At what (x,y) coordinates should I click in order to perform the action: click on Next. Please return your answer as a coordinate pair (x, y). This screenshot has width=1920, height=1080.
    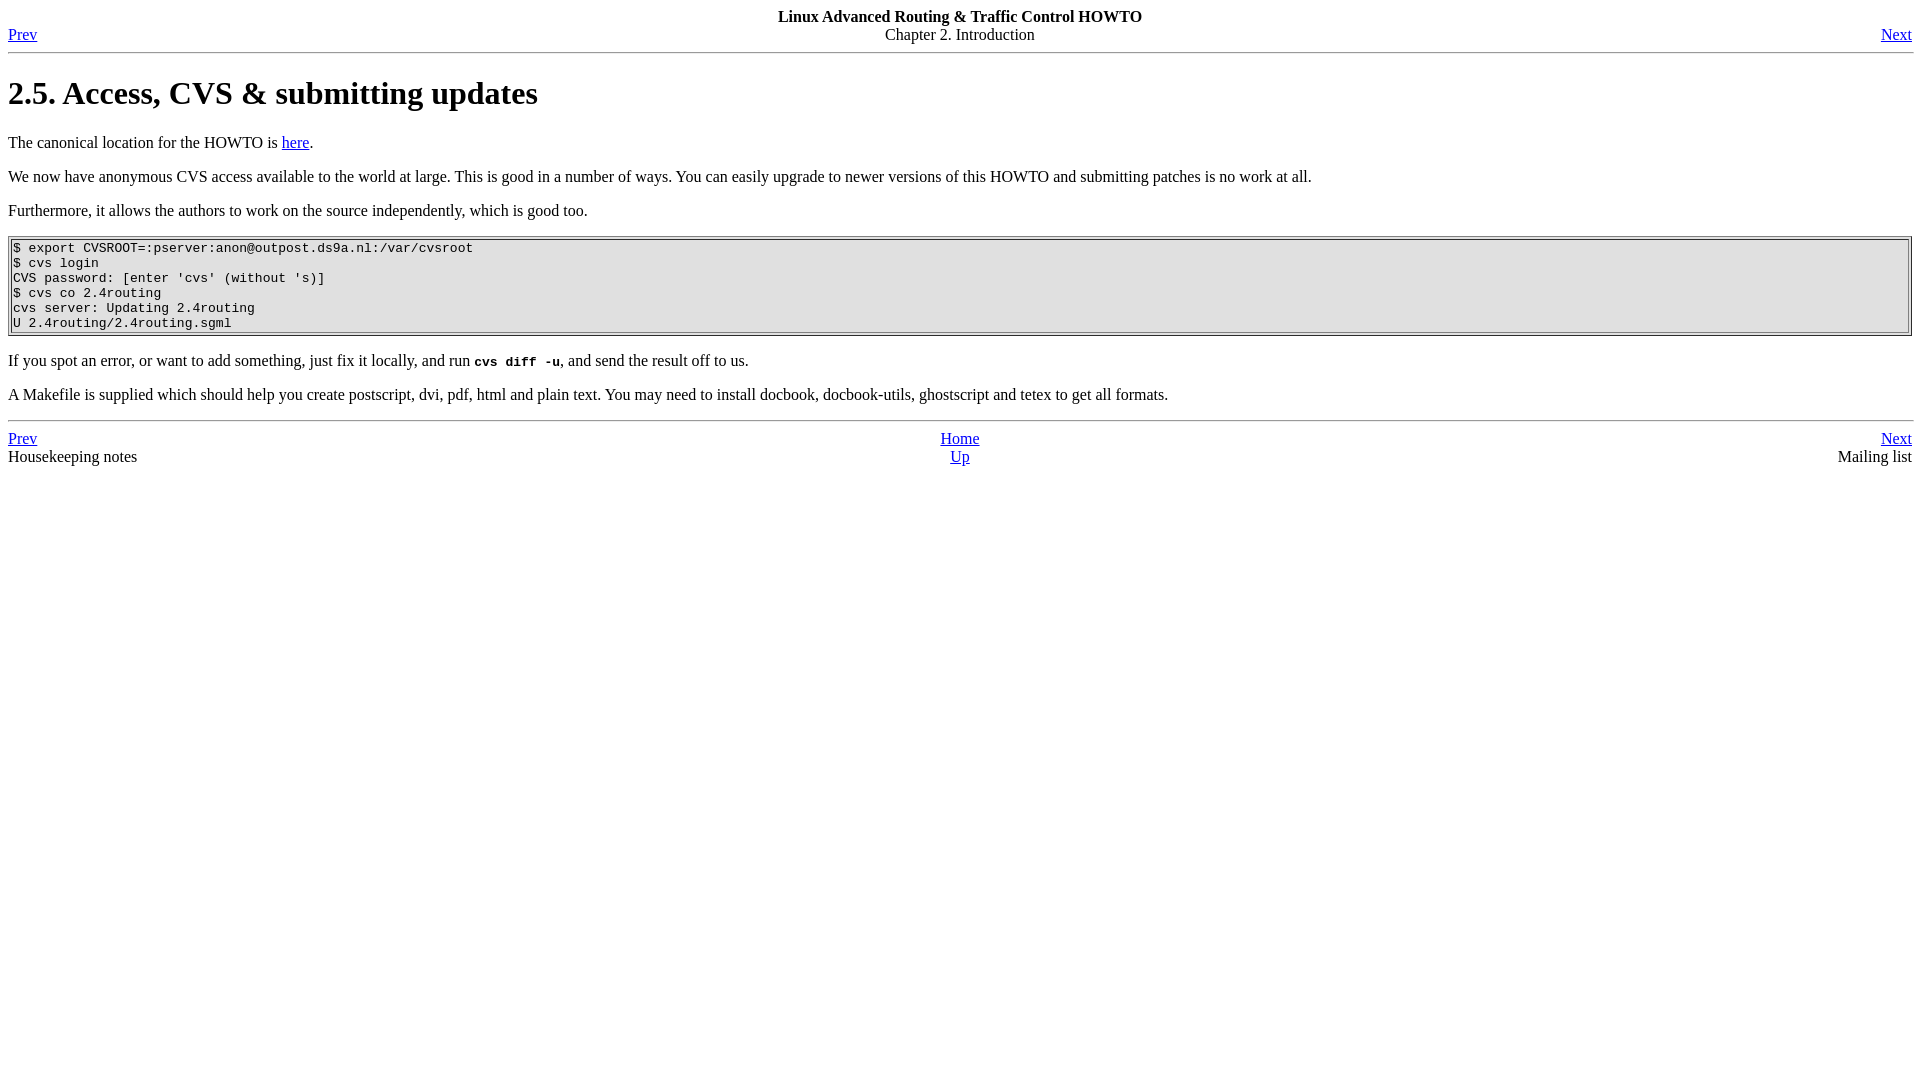
    Looking at the image, I should click on (1896, 438).